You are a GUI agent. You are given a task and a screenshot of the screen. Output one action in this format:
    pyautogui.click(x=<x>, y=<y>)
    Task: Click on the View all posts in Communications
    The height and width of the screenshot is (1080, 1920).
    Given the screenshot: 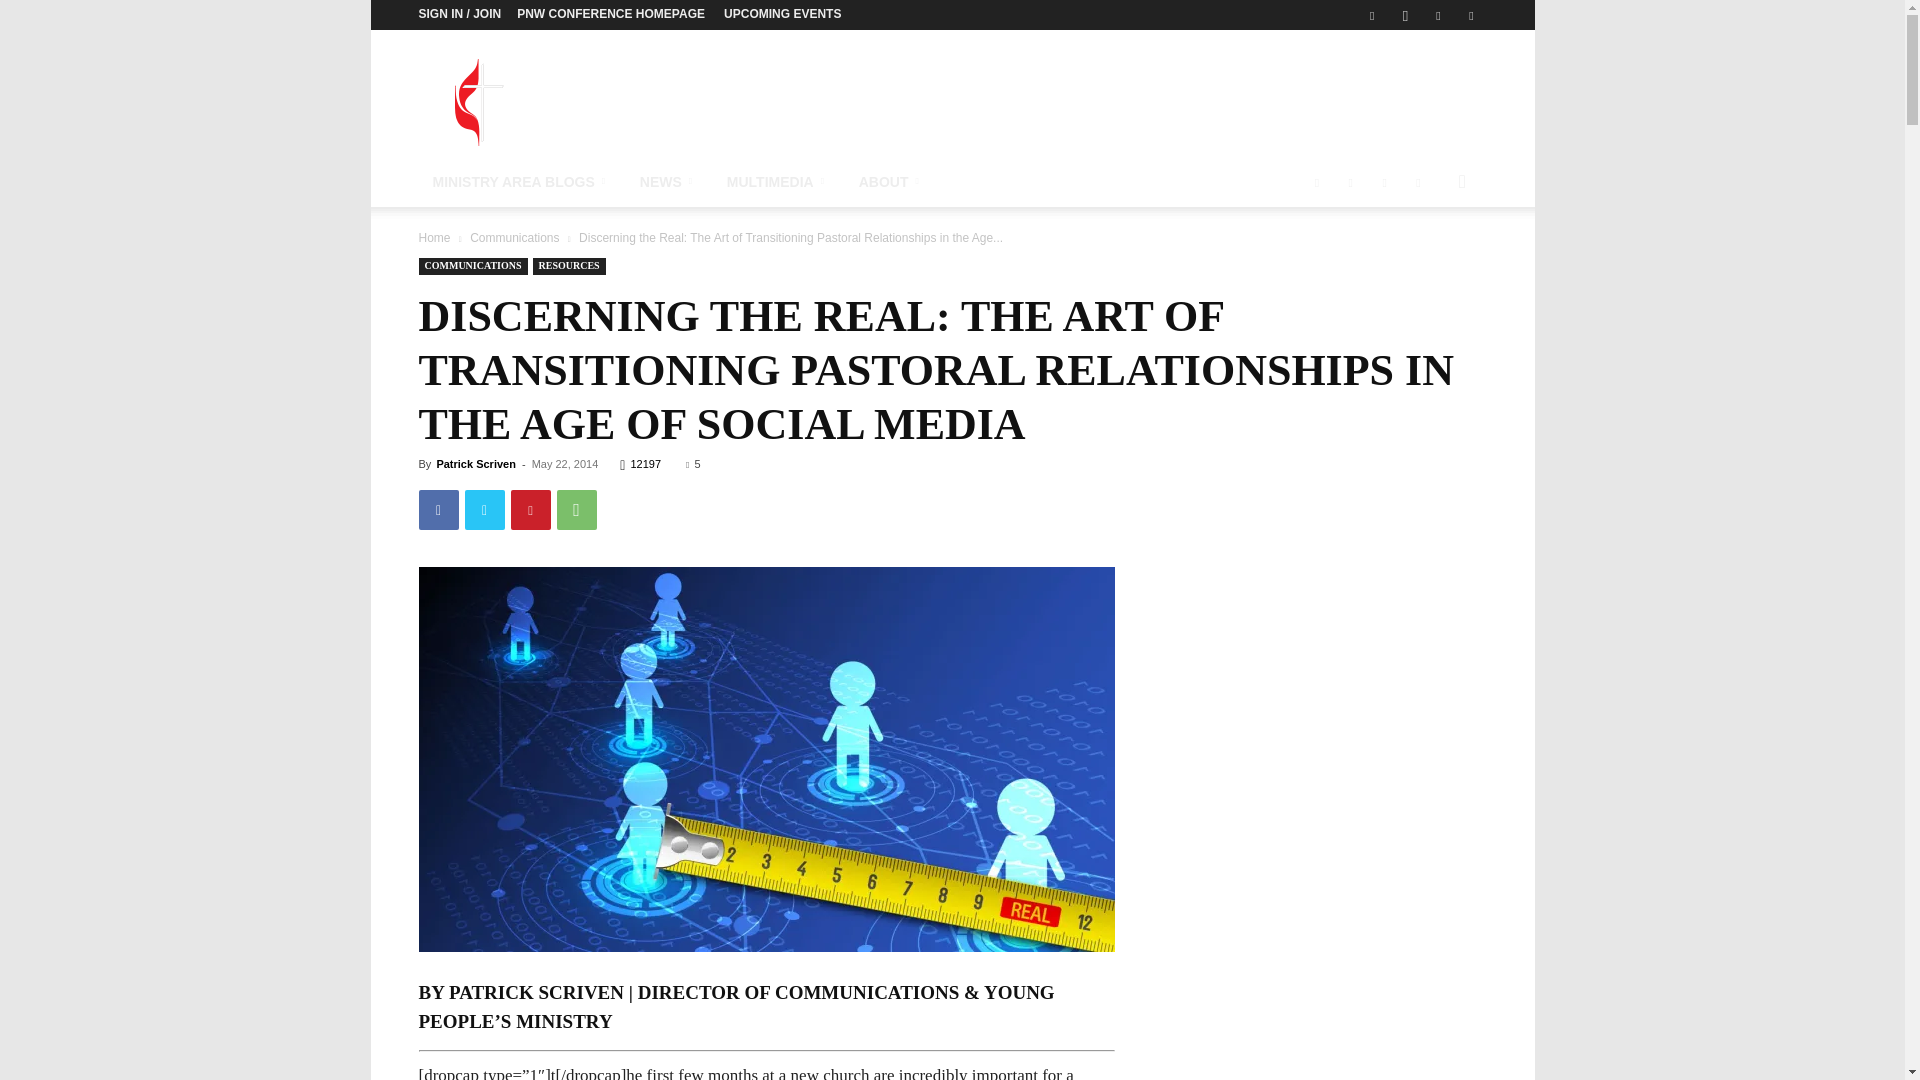 What is the action you would take?
    pyautogui.click(x=514, y=238)
    